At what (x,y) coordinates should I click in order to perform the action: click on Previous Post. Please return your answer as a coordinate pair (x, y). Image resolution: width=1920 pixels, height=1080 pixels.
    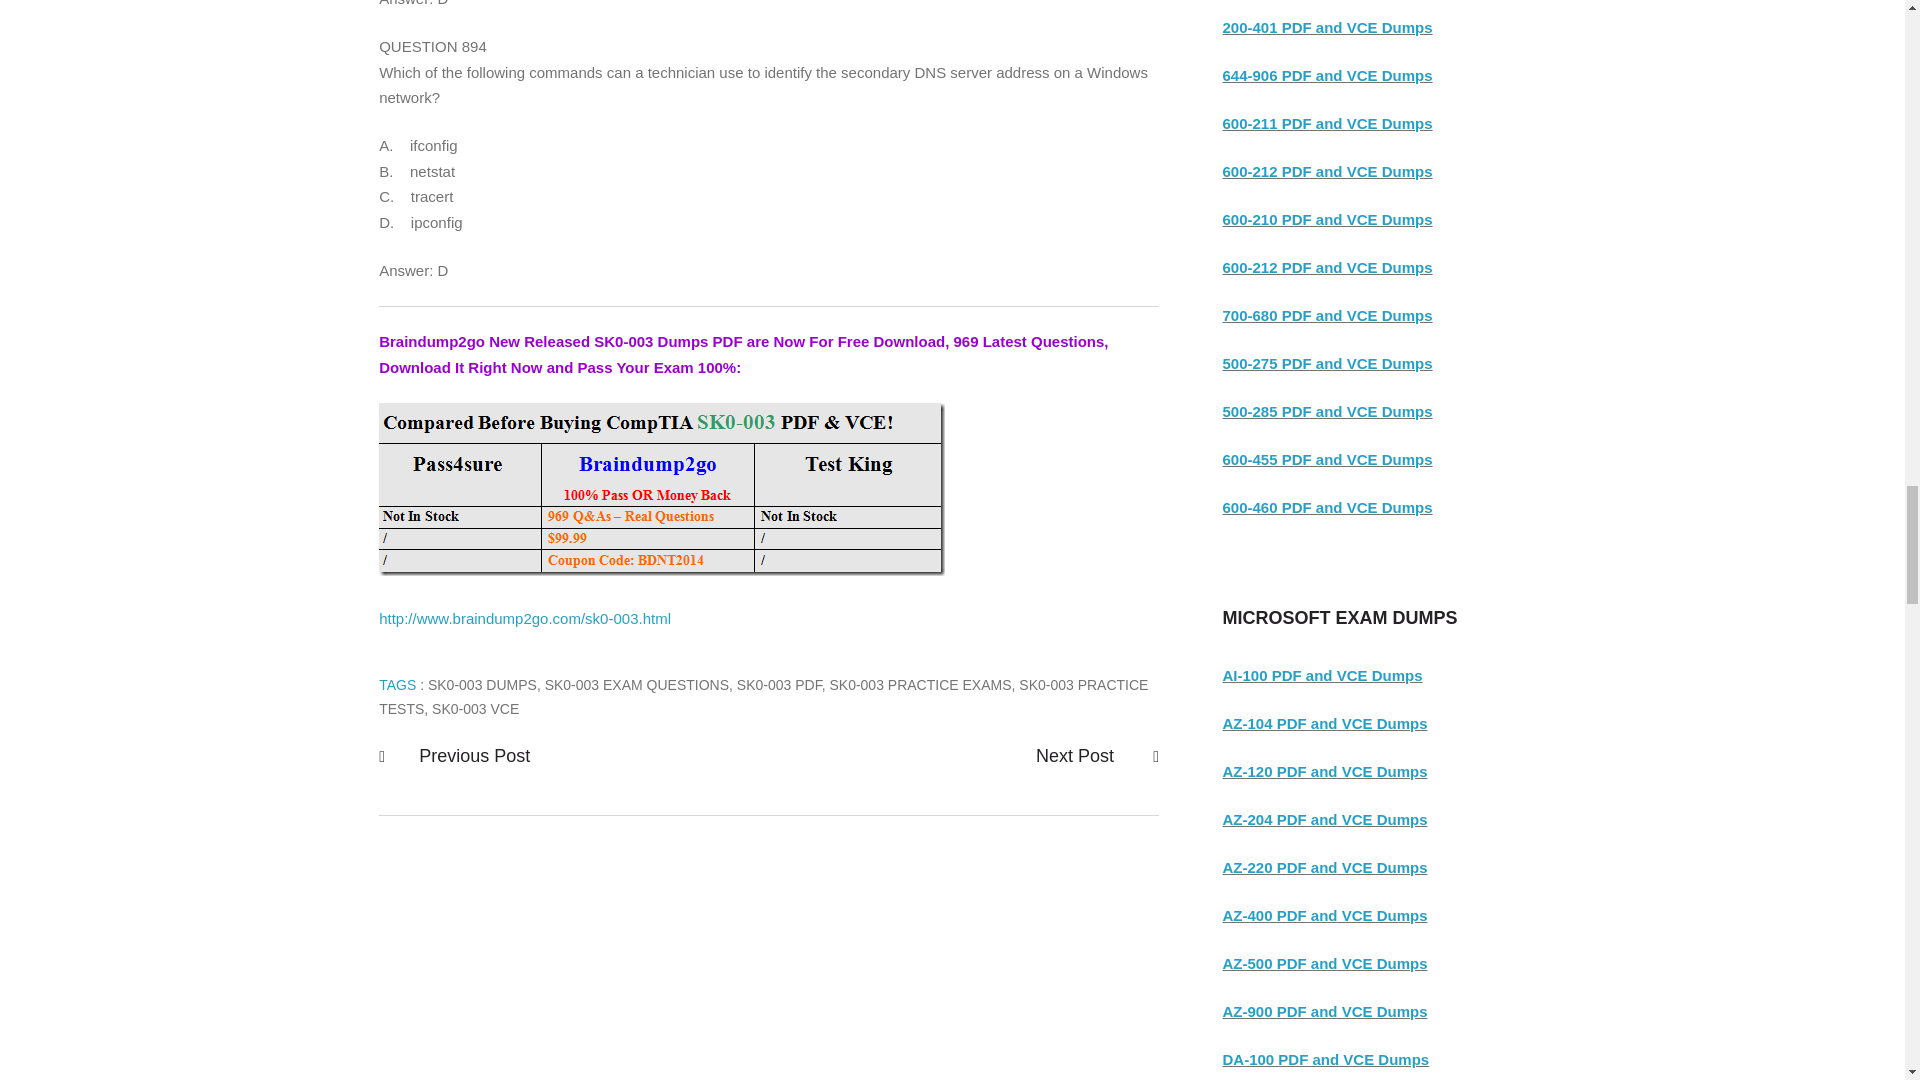
    Looking at the image, I should click on (474, 756).